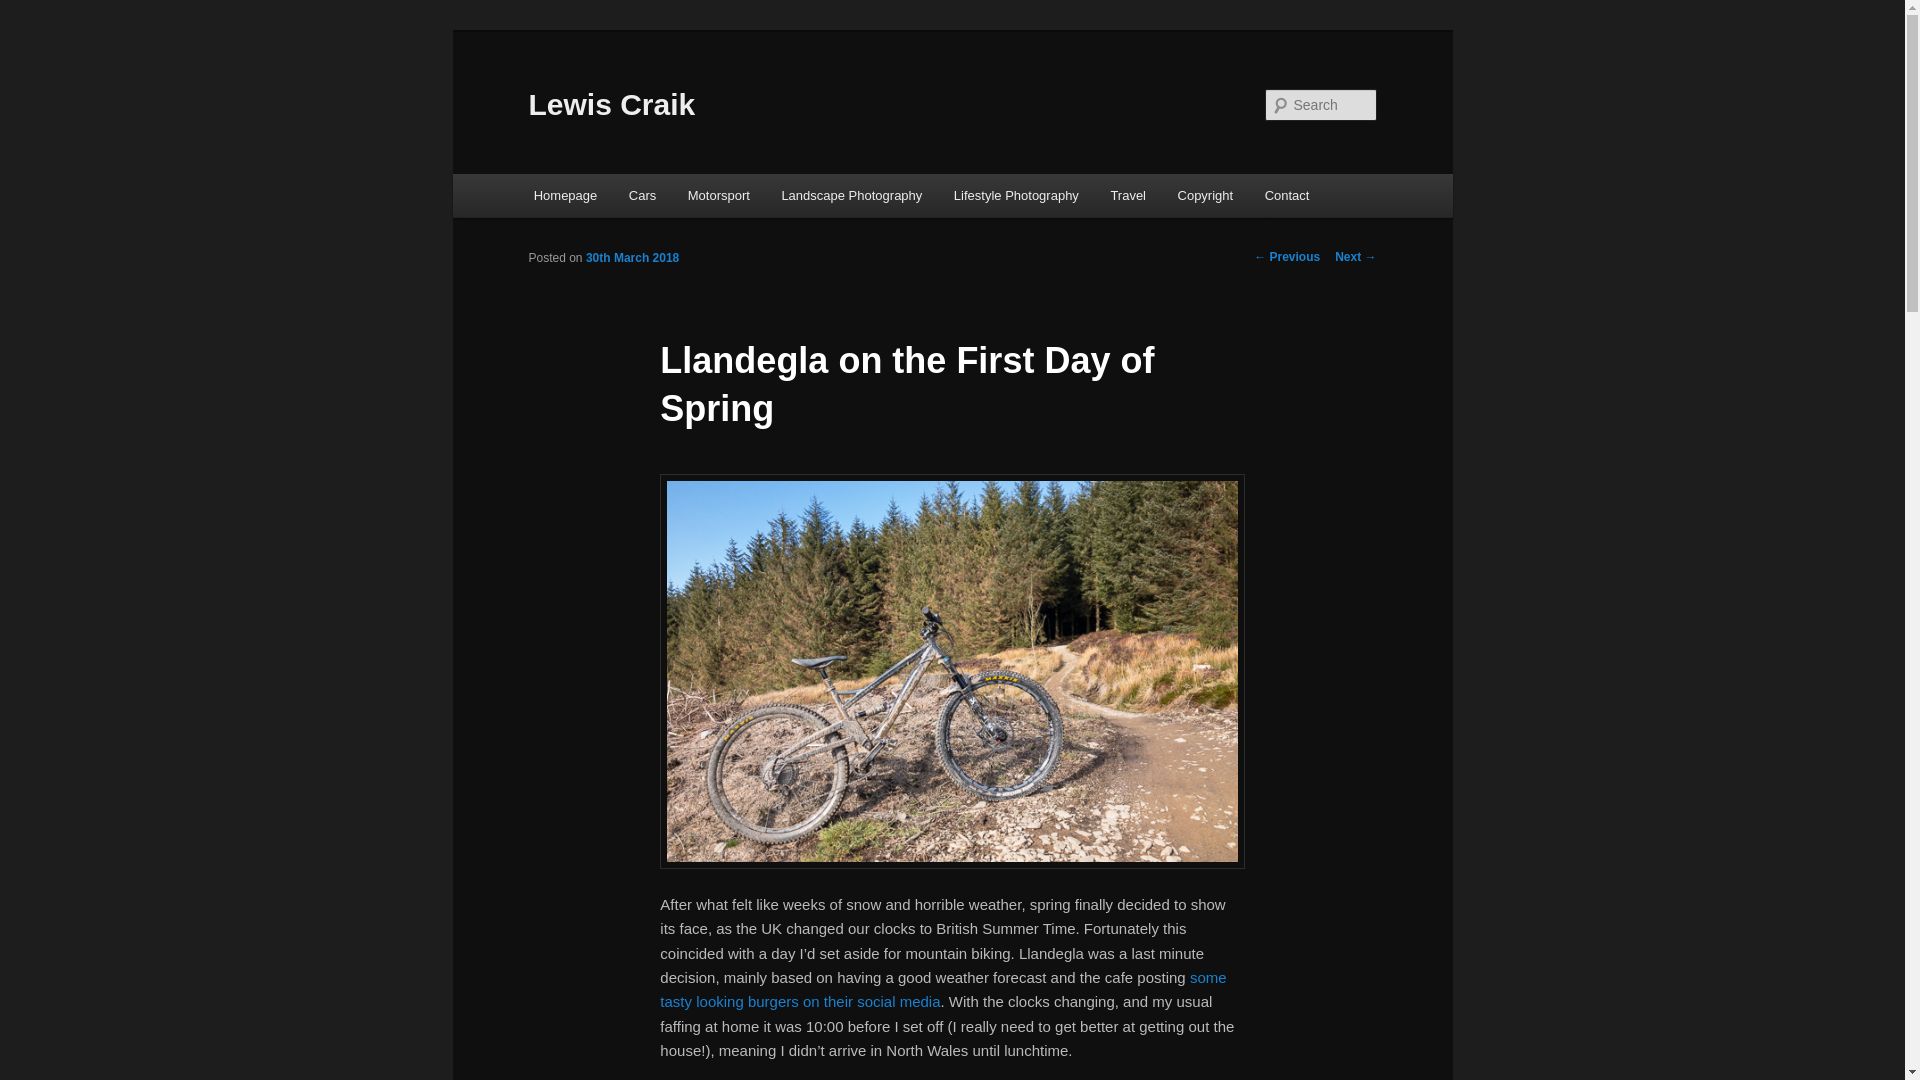 The image size is (1920, 1080). I want to click on 30th March 2018, so click(632, 257).